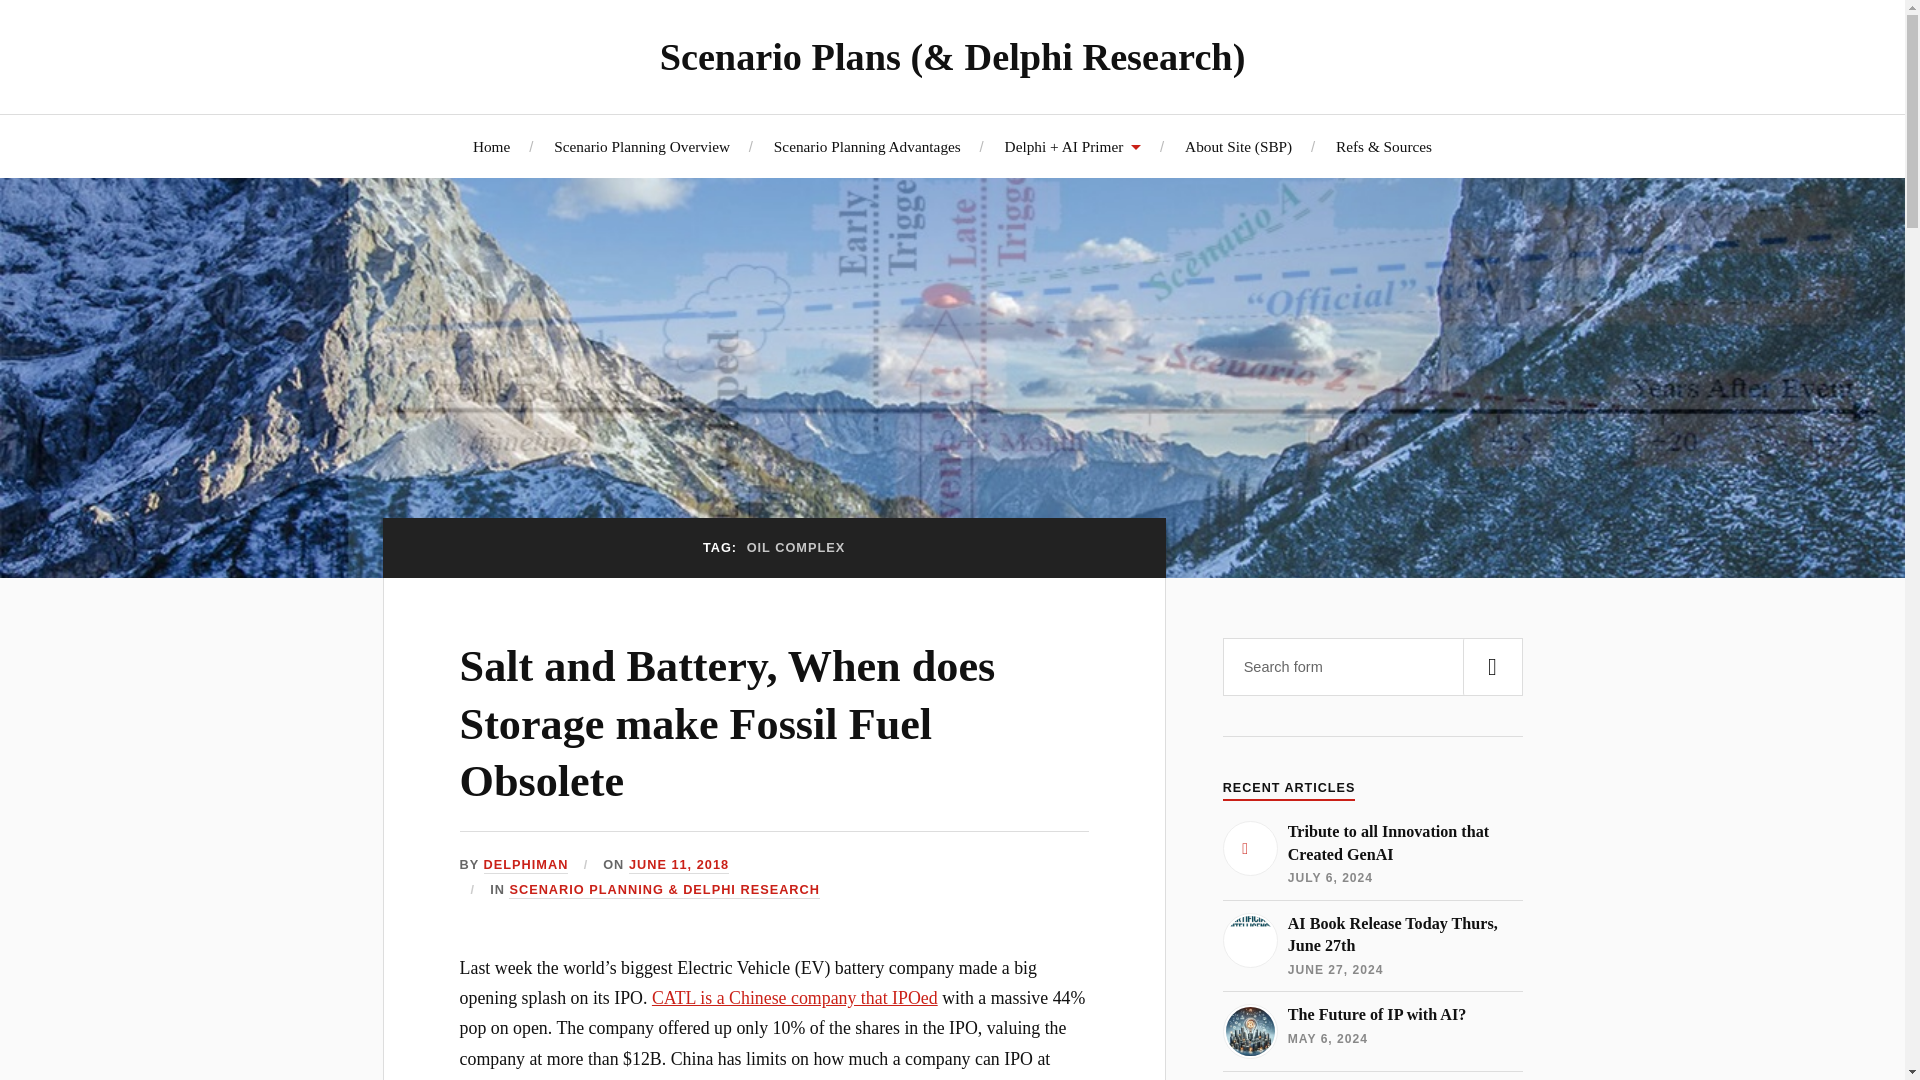  What do you see at coordinates (1372, 1032) in the screenshot?
I see `Scenario Planning Advantages` at bounding box center [1372, 1032].